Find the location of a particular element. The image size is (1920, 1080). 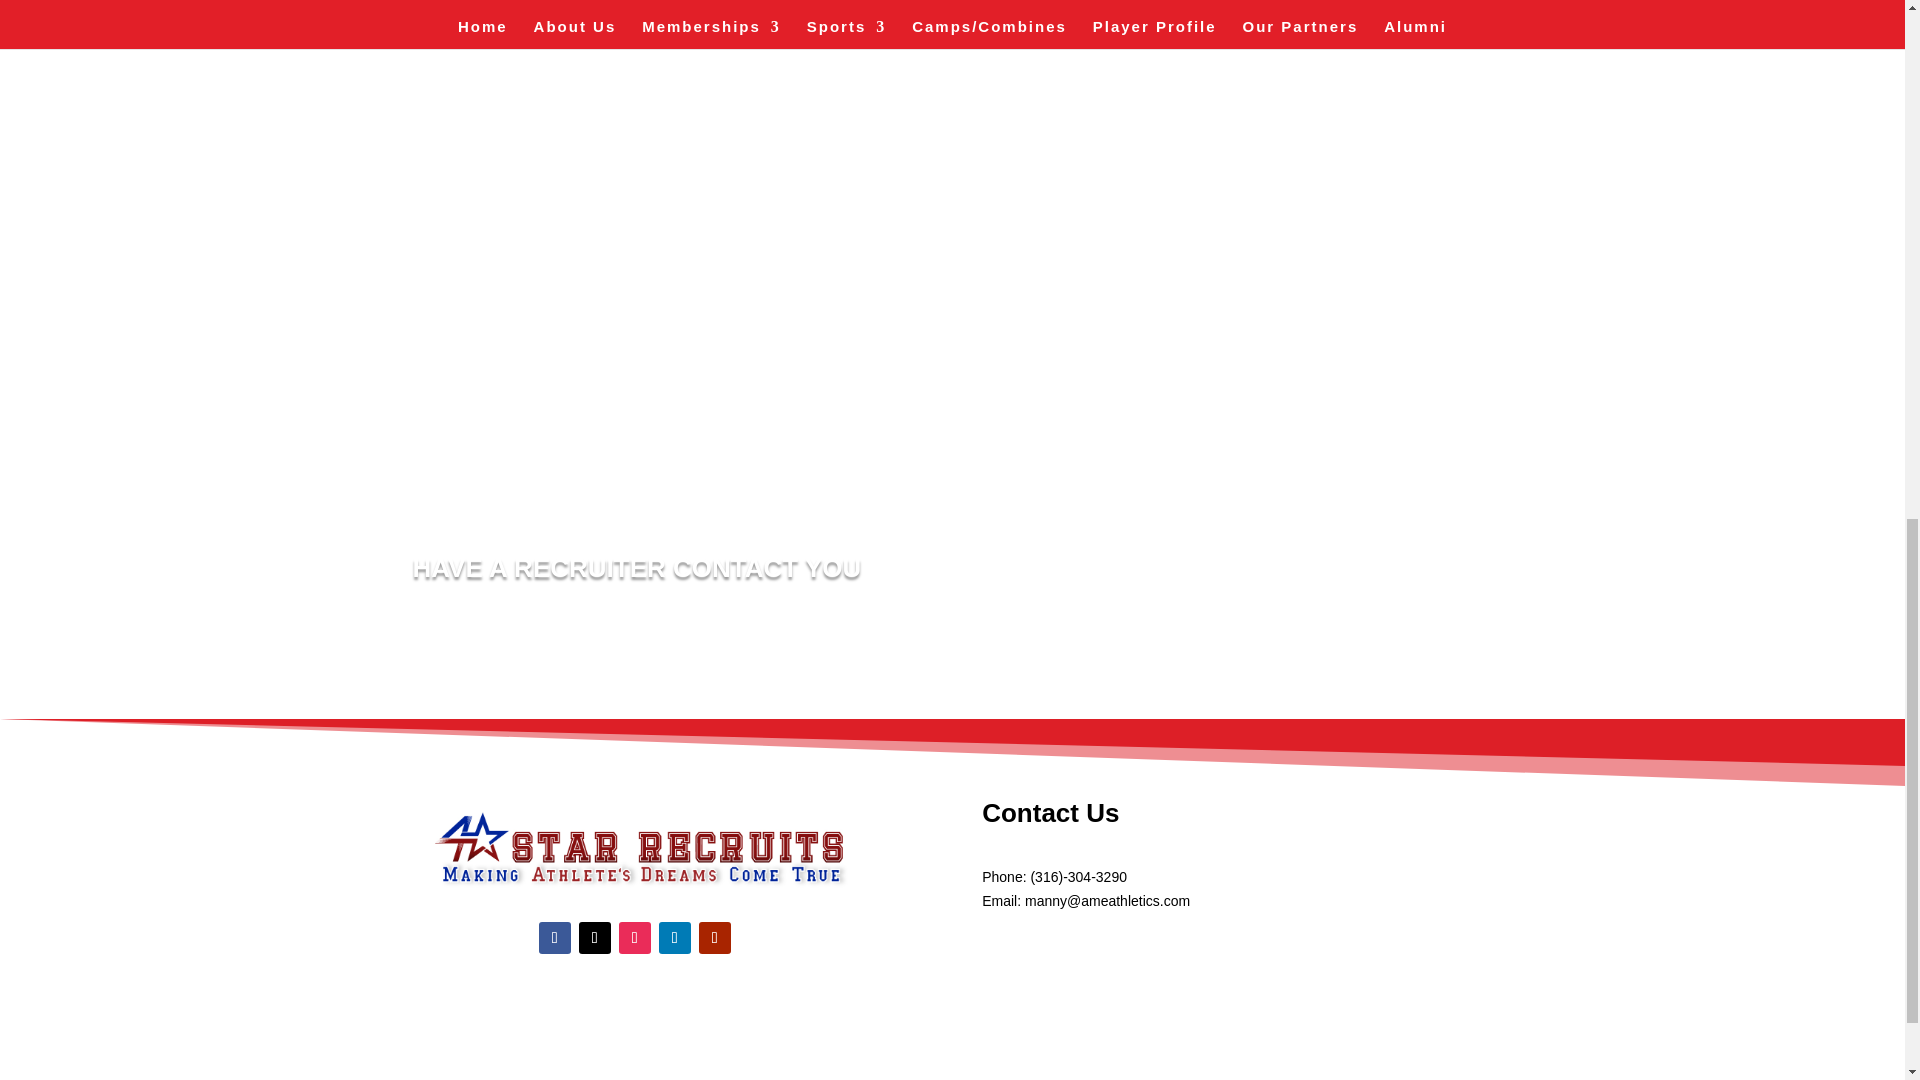

Follow on Facebook is located at coordinates (554, 938).